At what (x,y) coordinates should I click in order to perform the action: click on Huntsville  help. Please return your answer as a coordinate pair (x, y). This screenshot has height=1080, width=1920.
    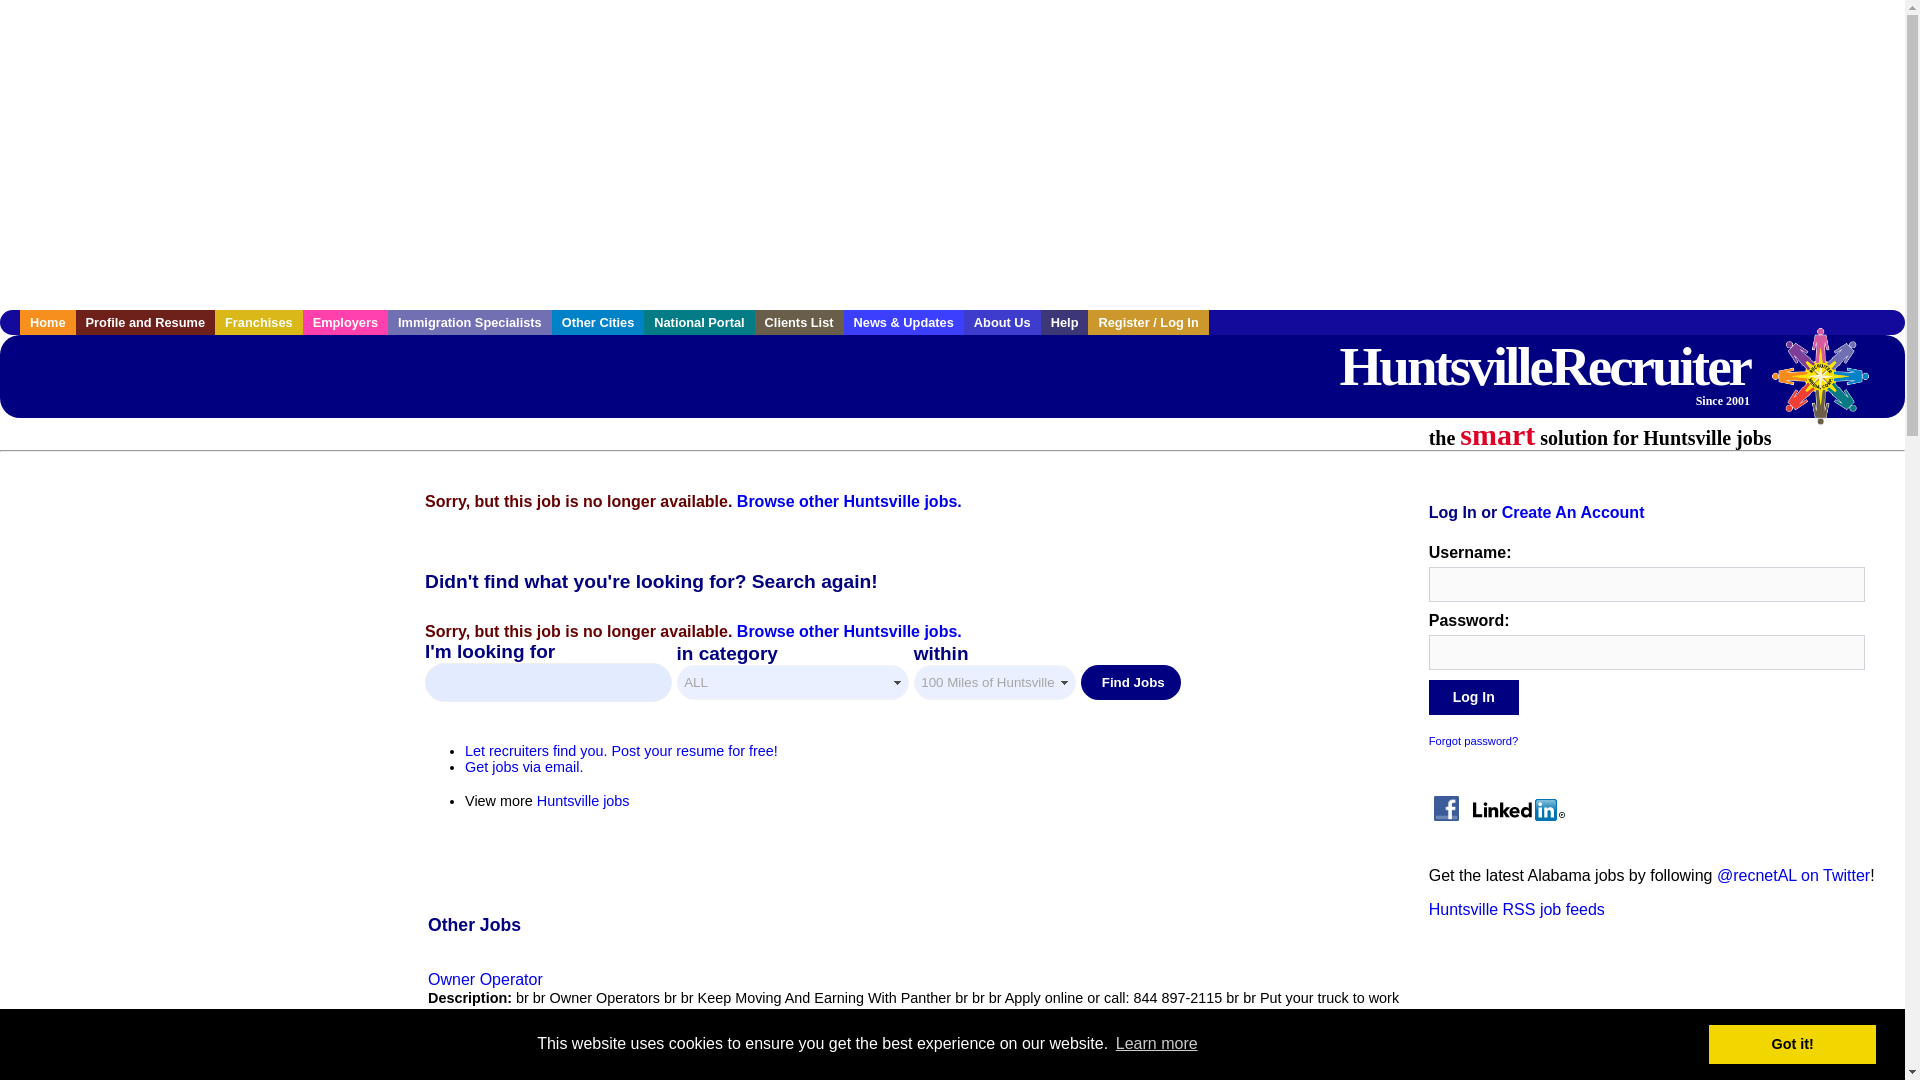
    Looking at the image, I should click on (1064, 322).